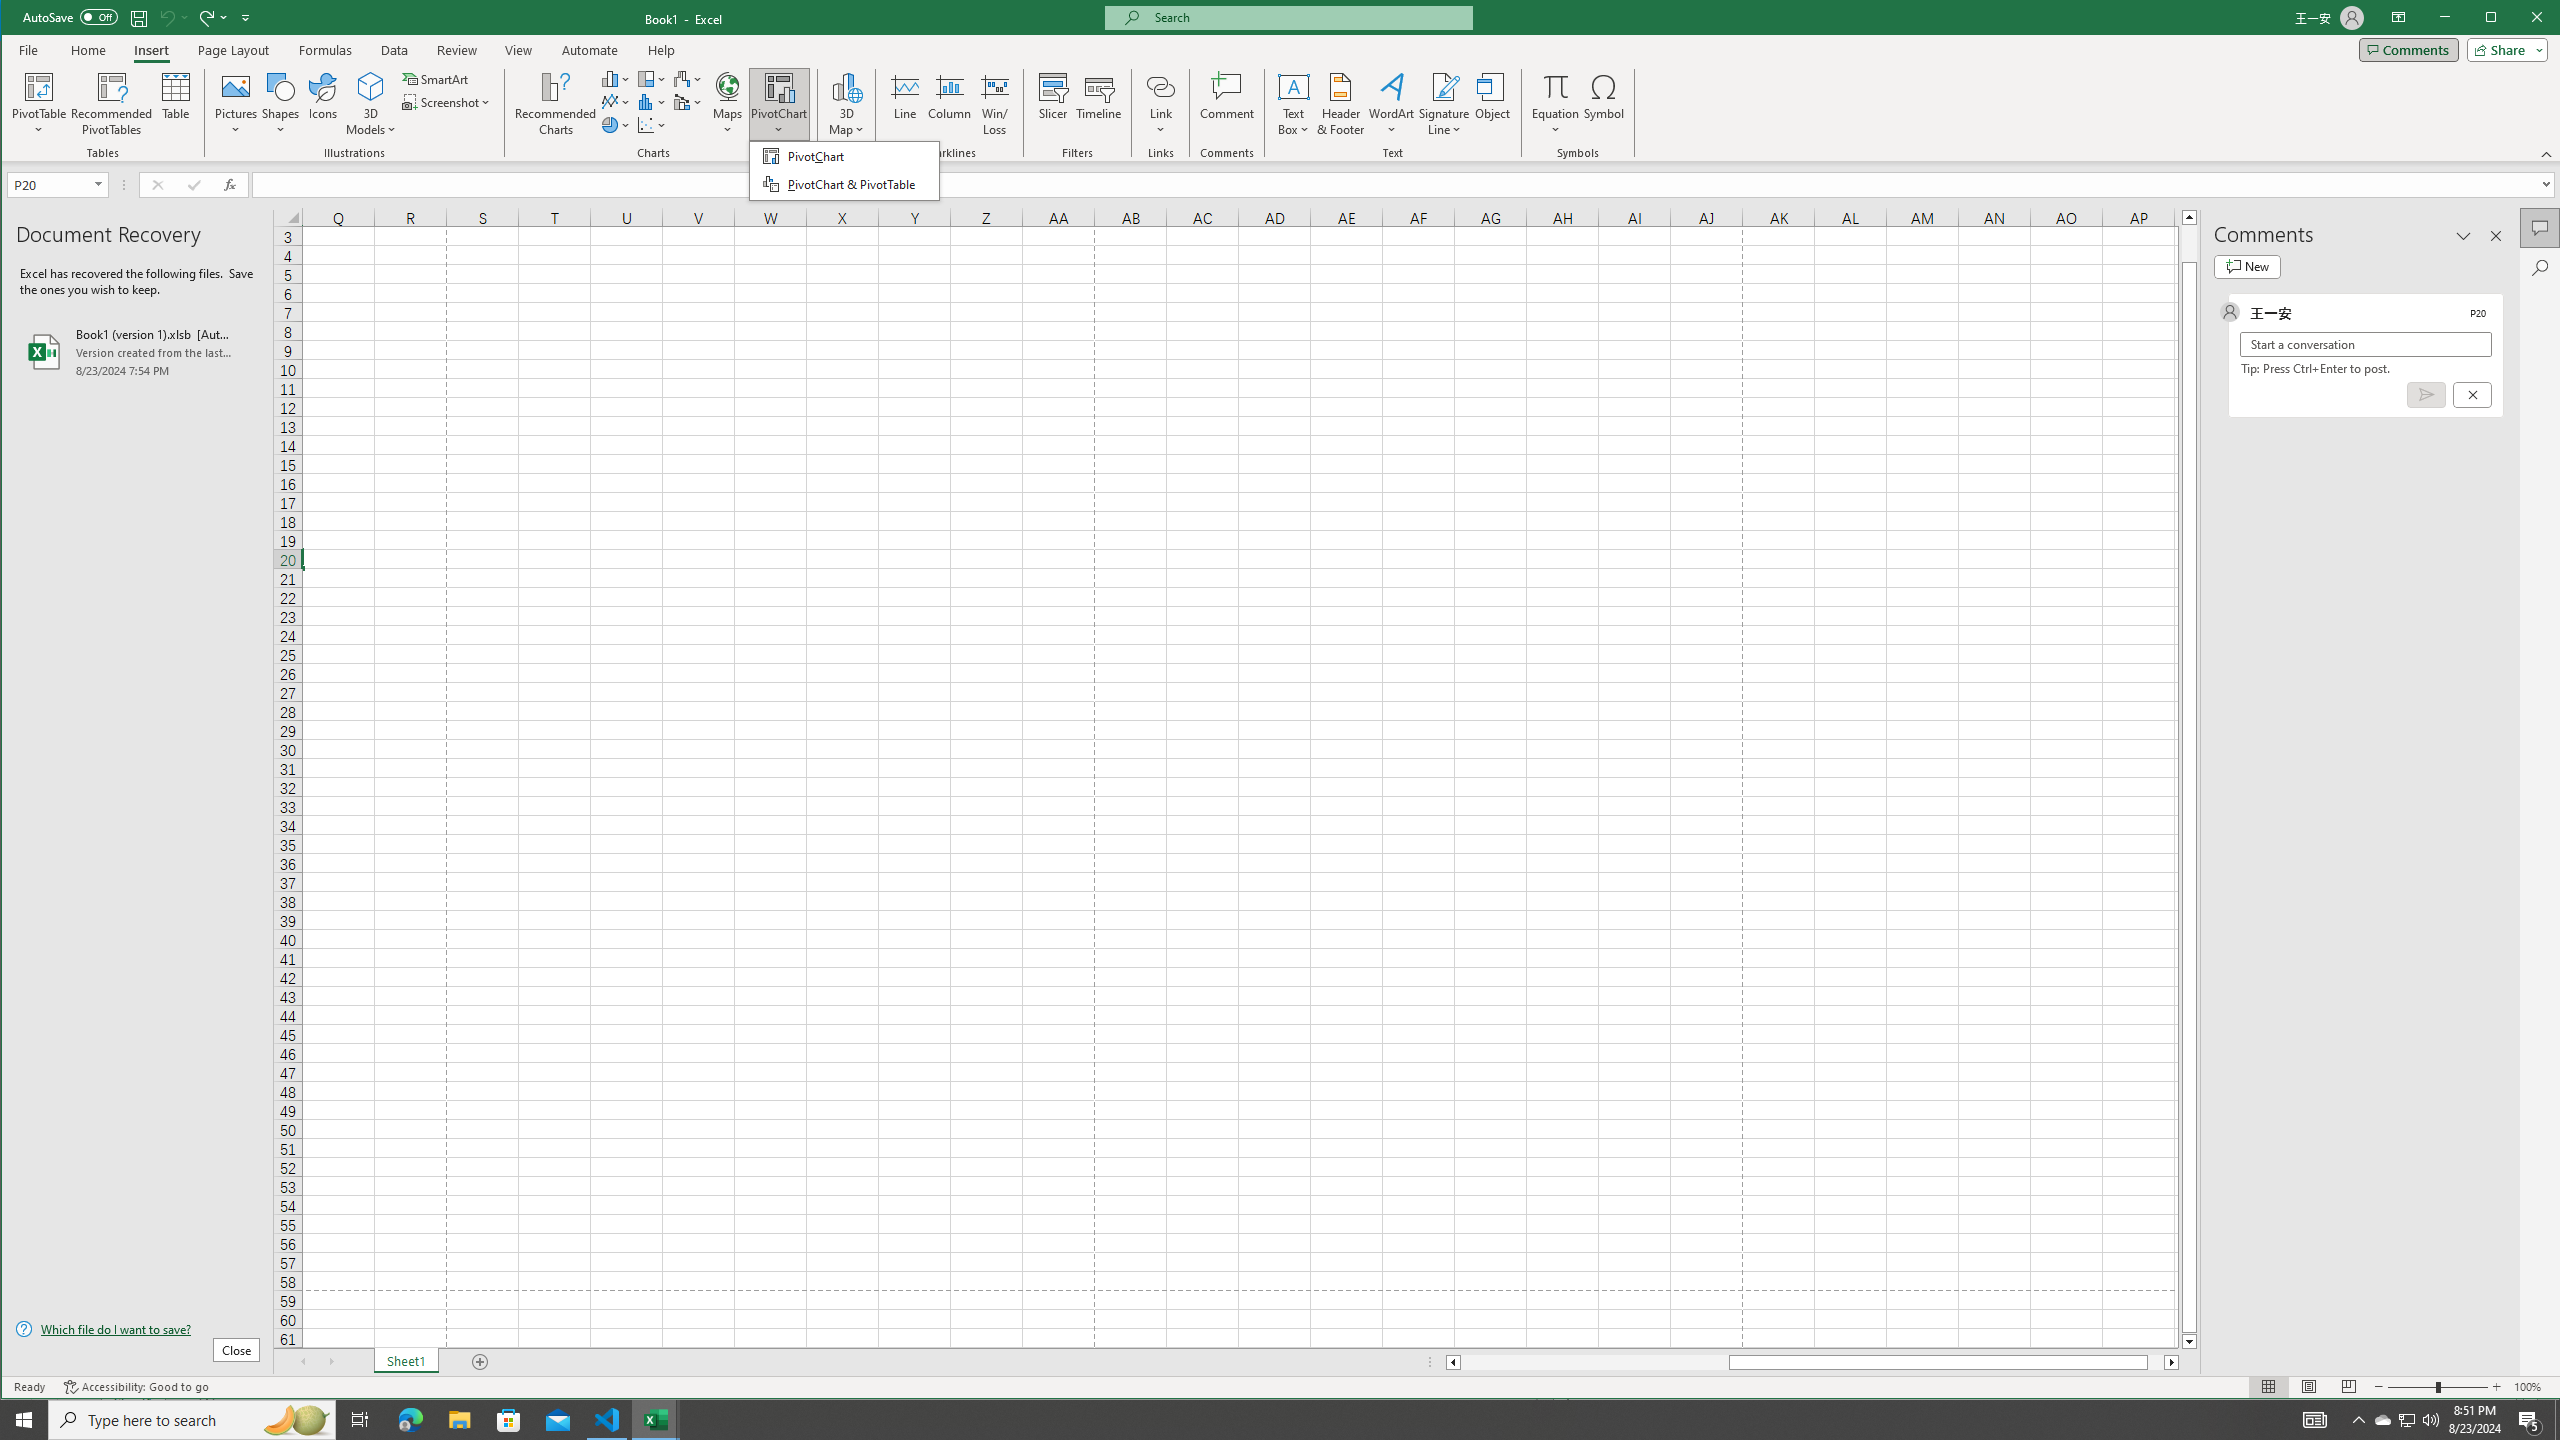 This screenshot has width=2560, height=1440. What do you see at coordinates (2365, 344) in the screenshot?
I see `Start a conversation` at bounding box center [2365, 344].